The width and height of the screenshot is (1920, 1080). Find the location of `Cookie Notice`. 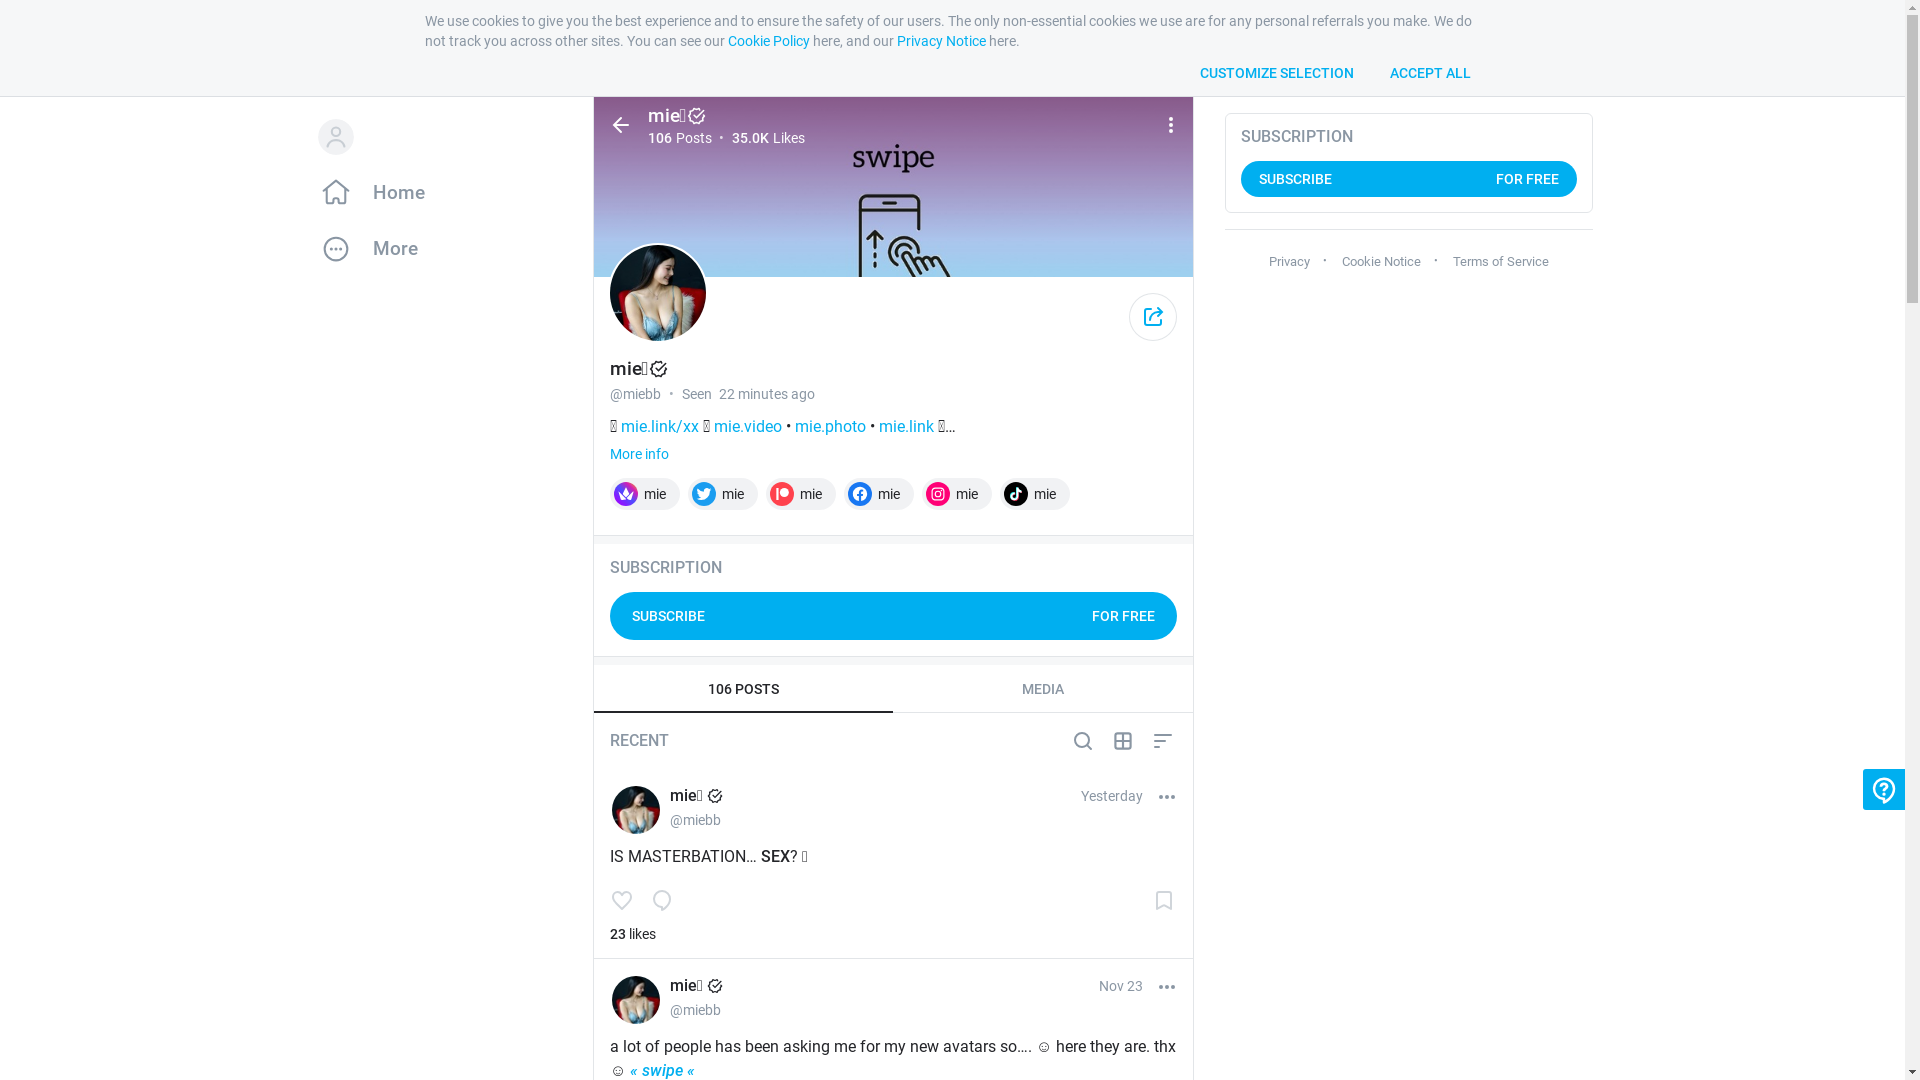

Cookie Notice is located at coordinates (1382, 262).